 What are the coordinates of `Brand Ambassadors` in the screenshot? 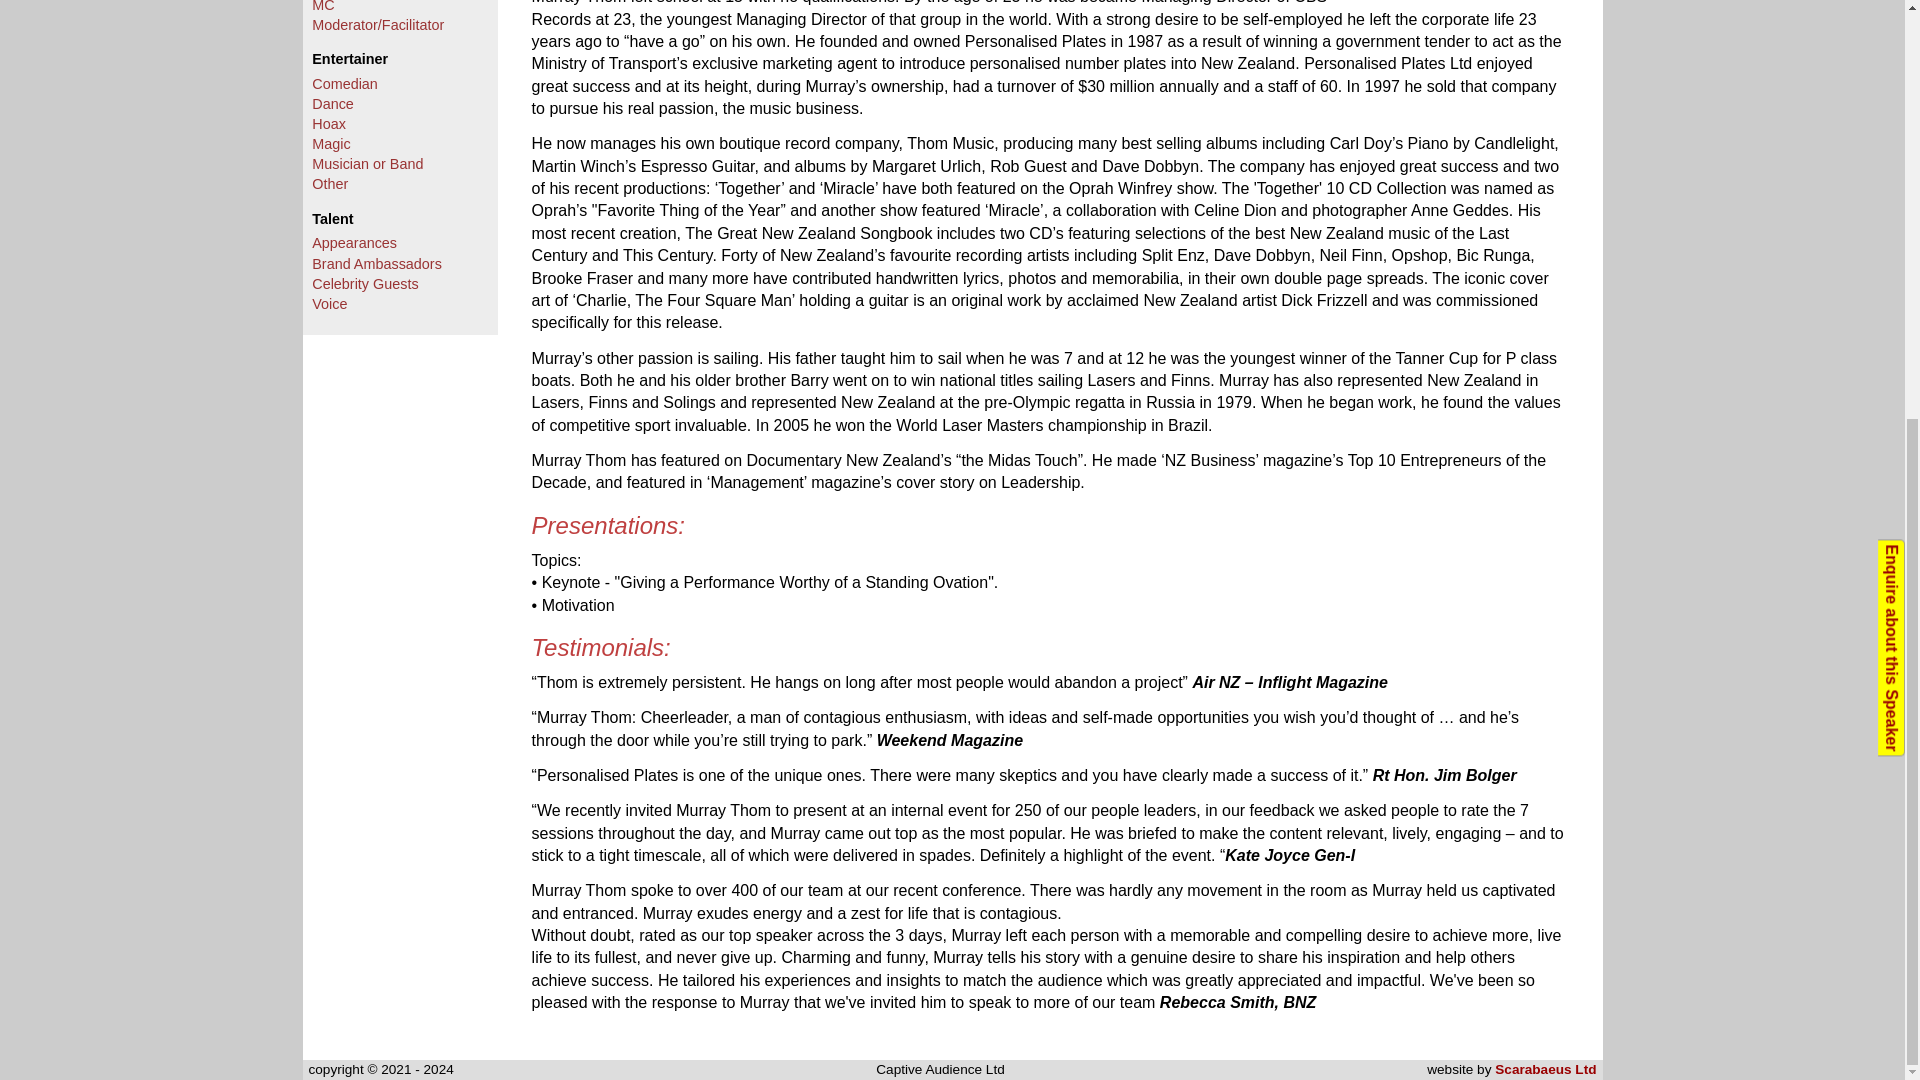 It's located at (376, 264).